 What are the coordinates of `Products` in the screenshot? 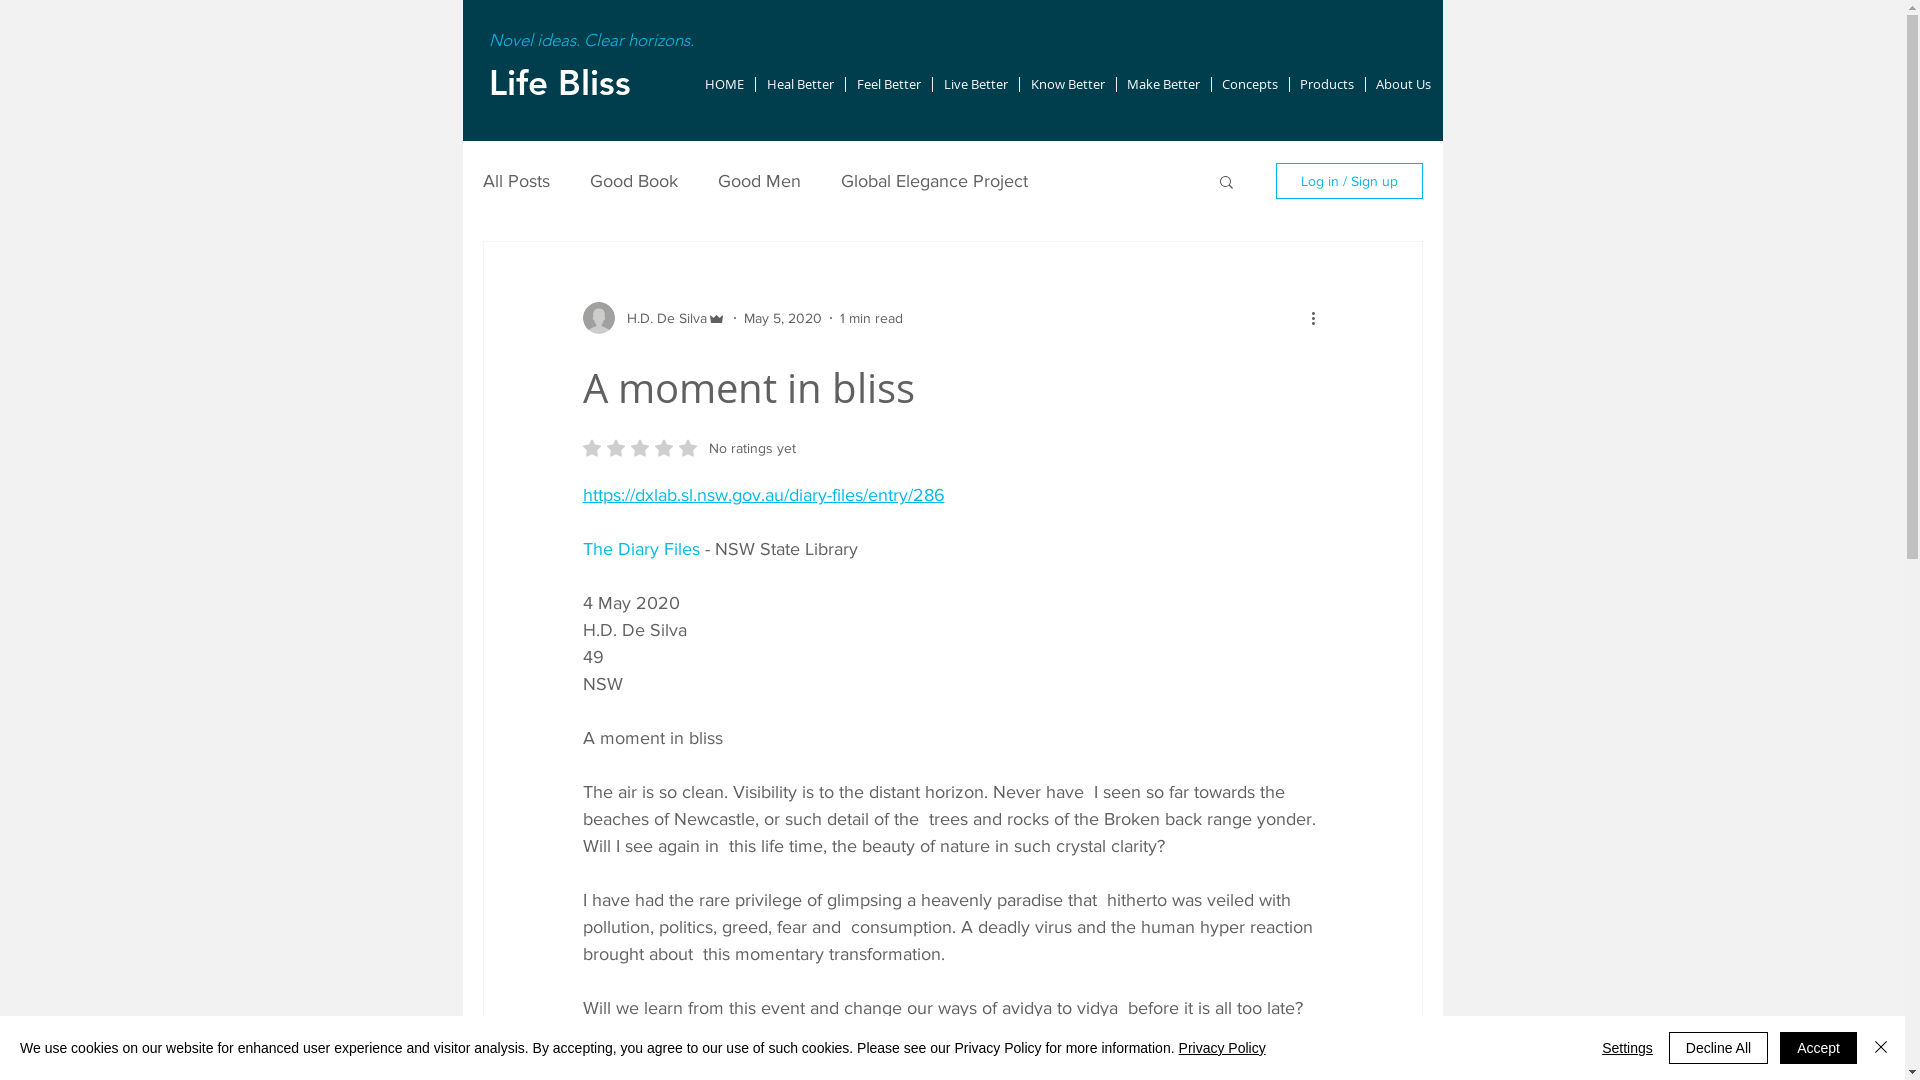 It's located at (1328, 84).